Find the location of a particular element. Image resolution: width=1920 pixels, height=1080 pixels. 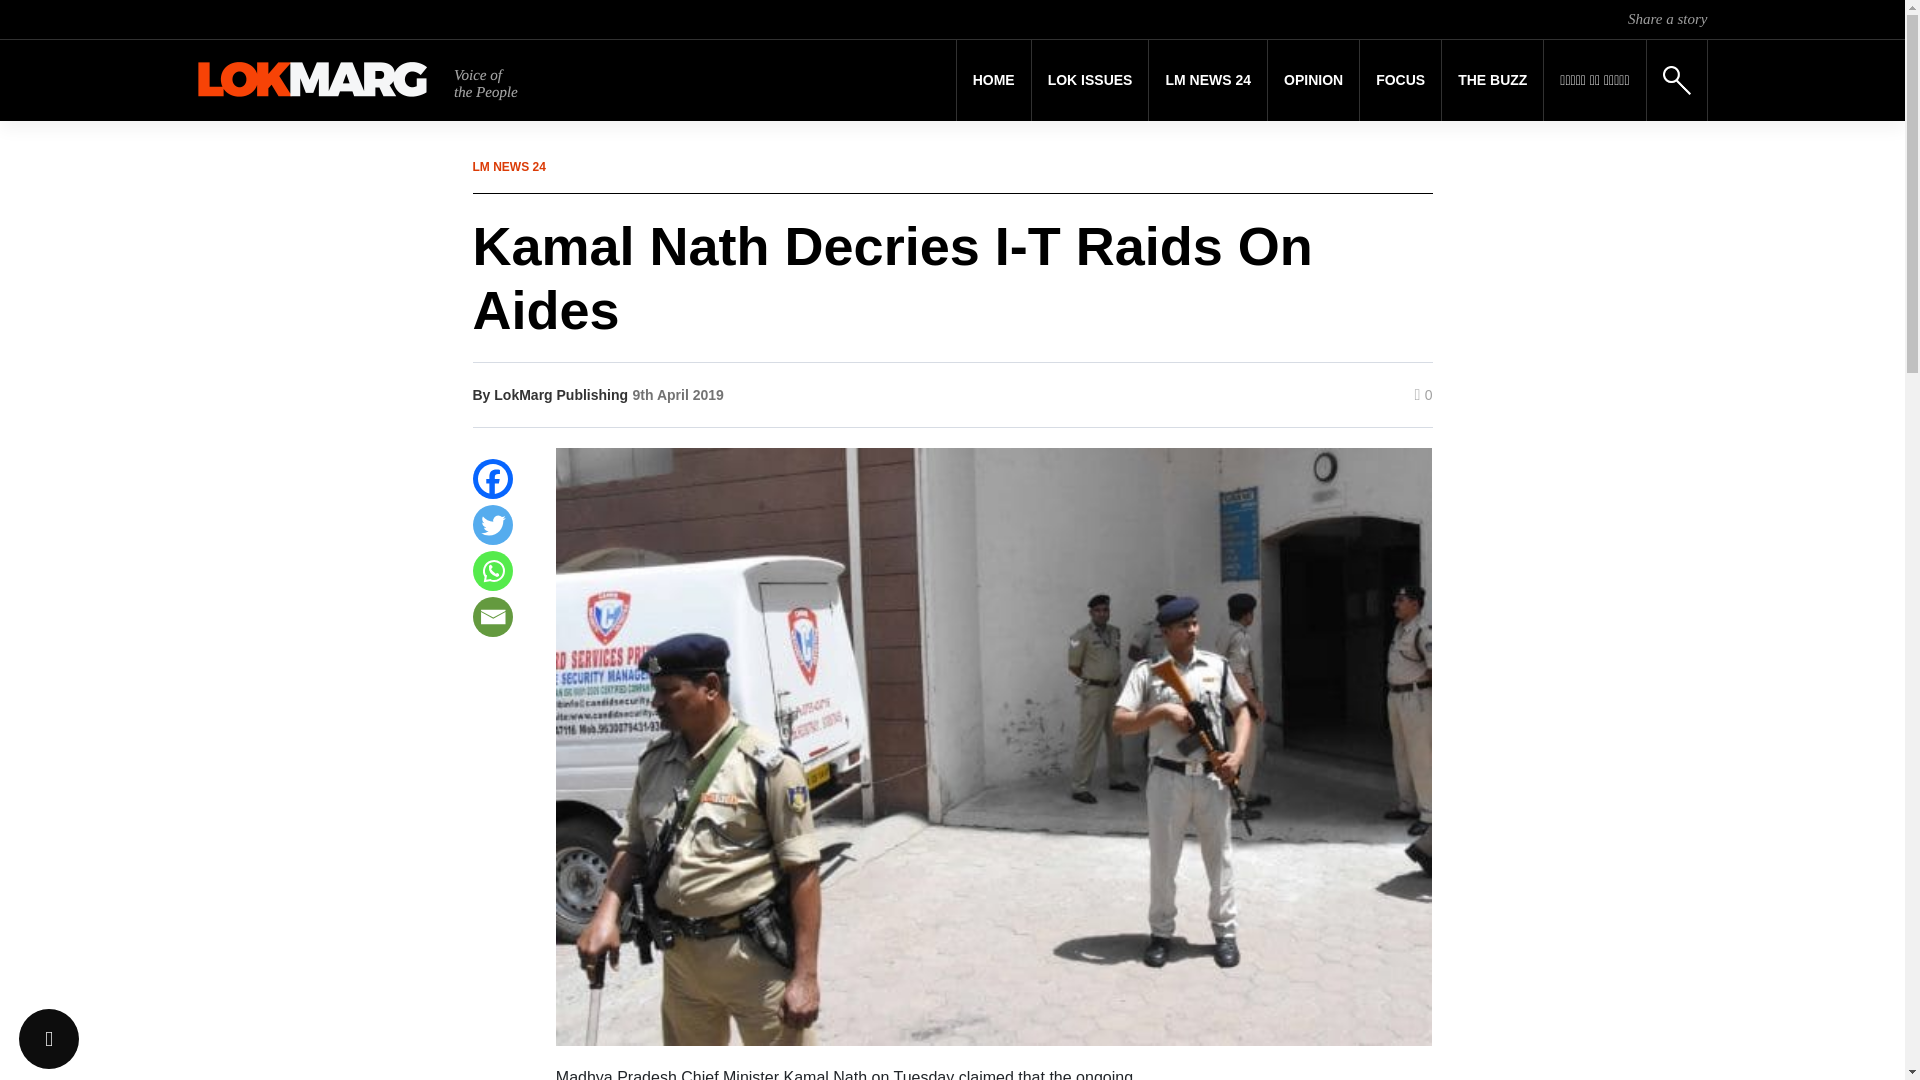

Opinion is located at coordinates (1313, 80).